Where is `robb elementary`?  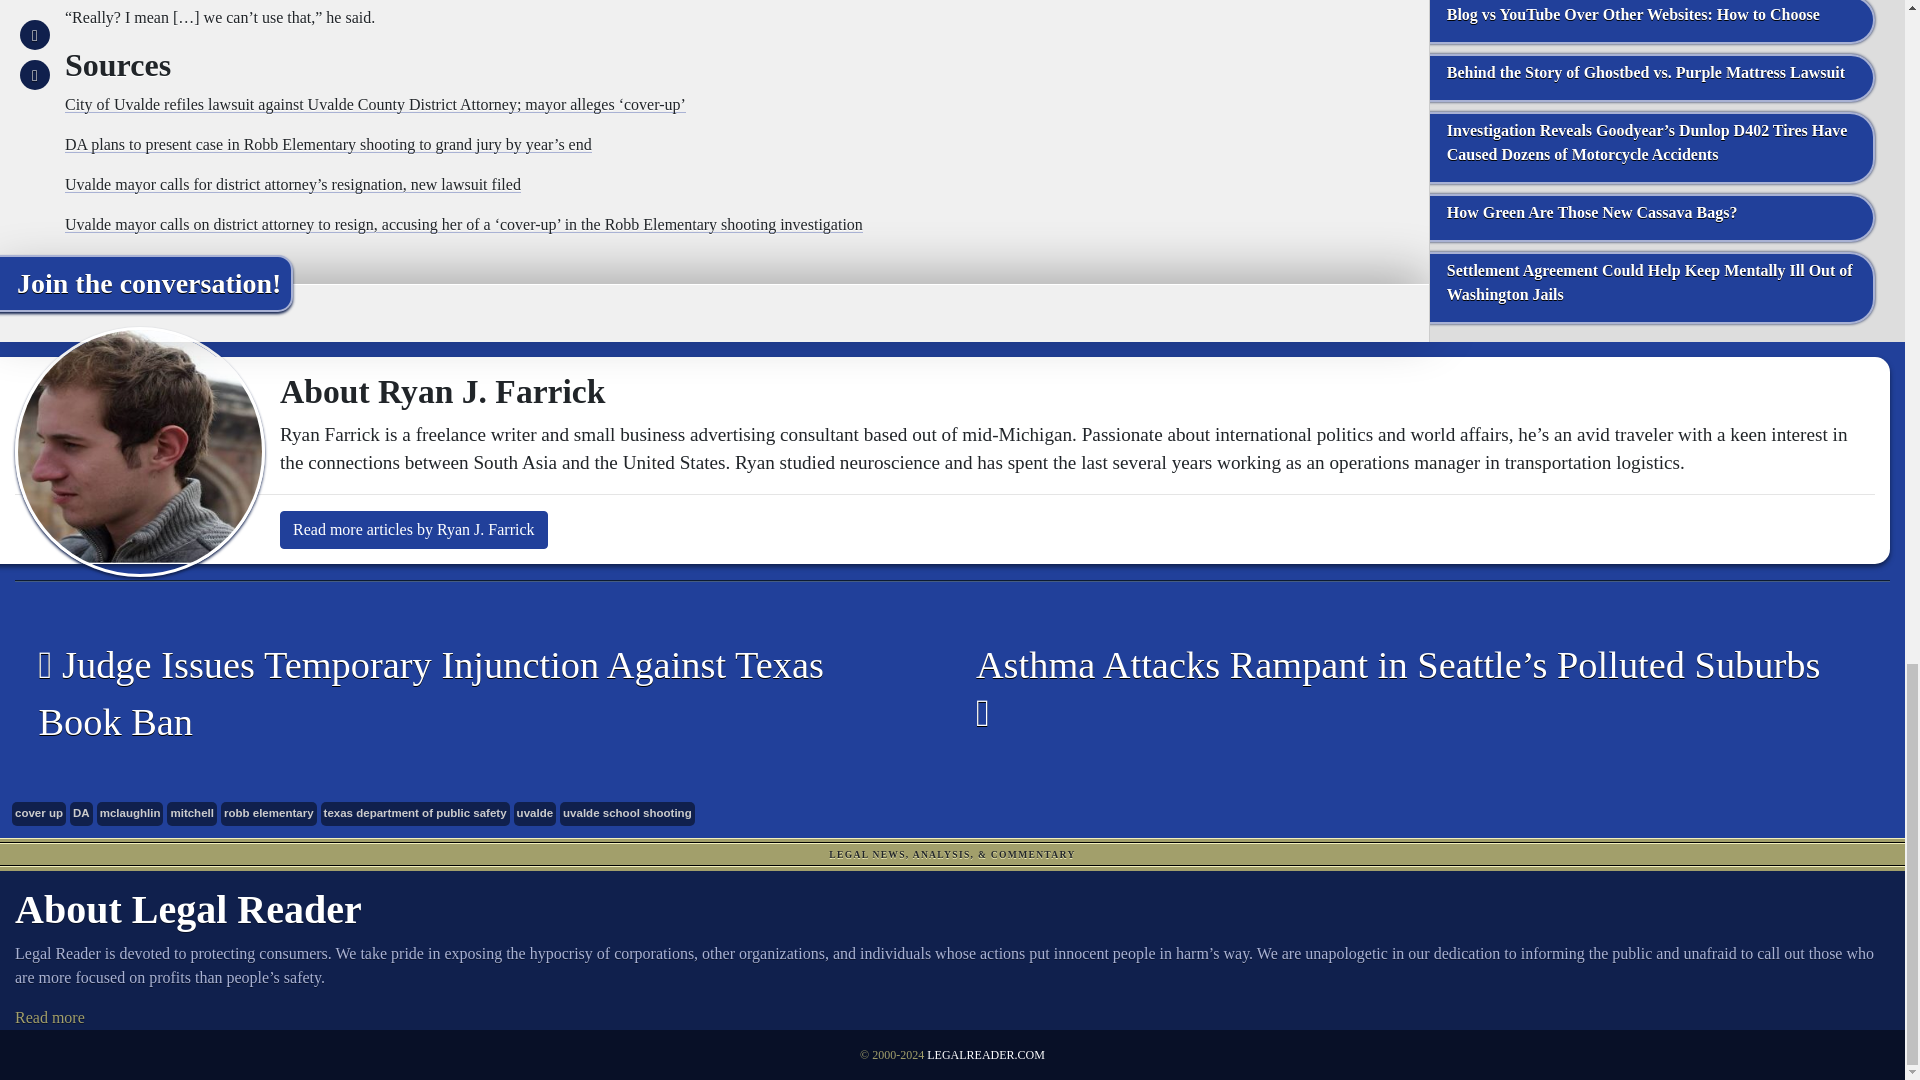
robb elementary is located at coordinates (268, 814).